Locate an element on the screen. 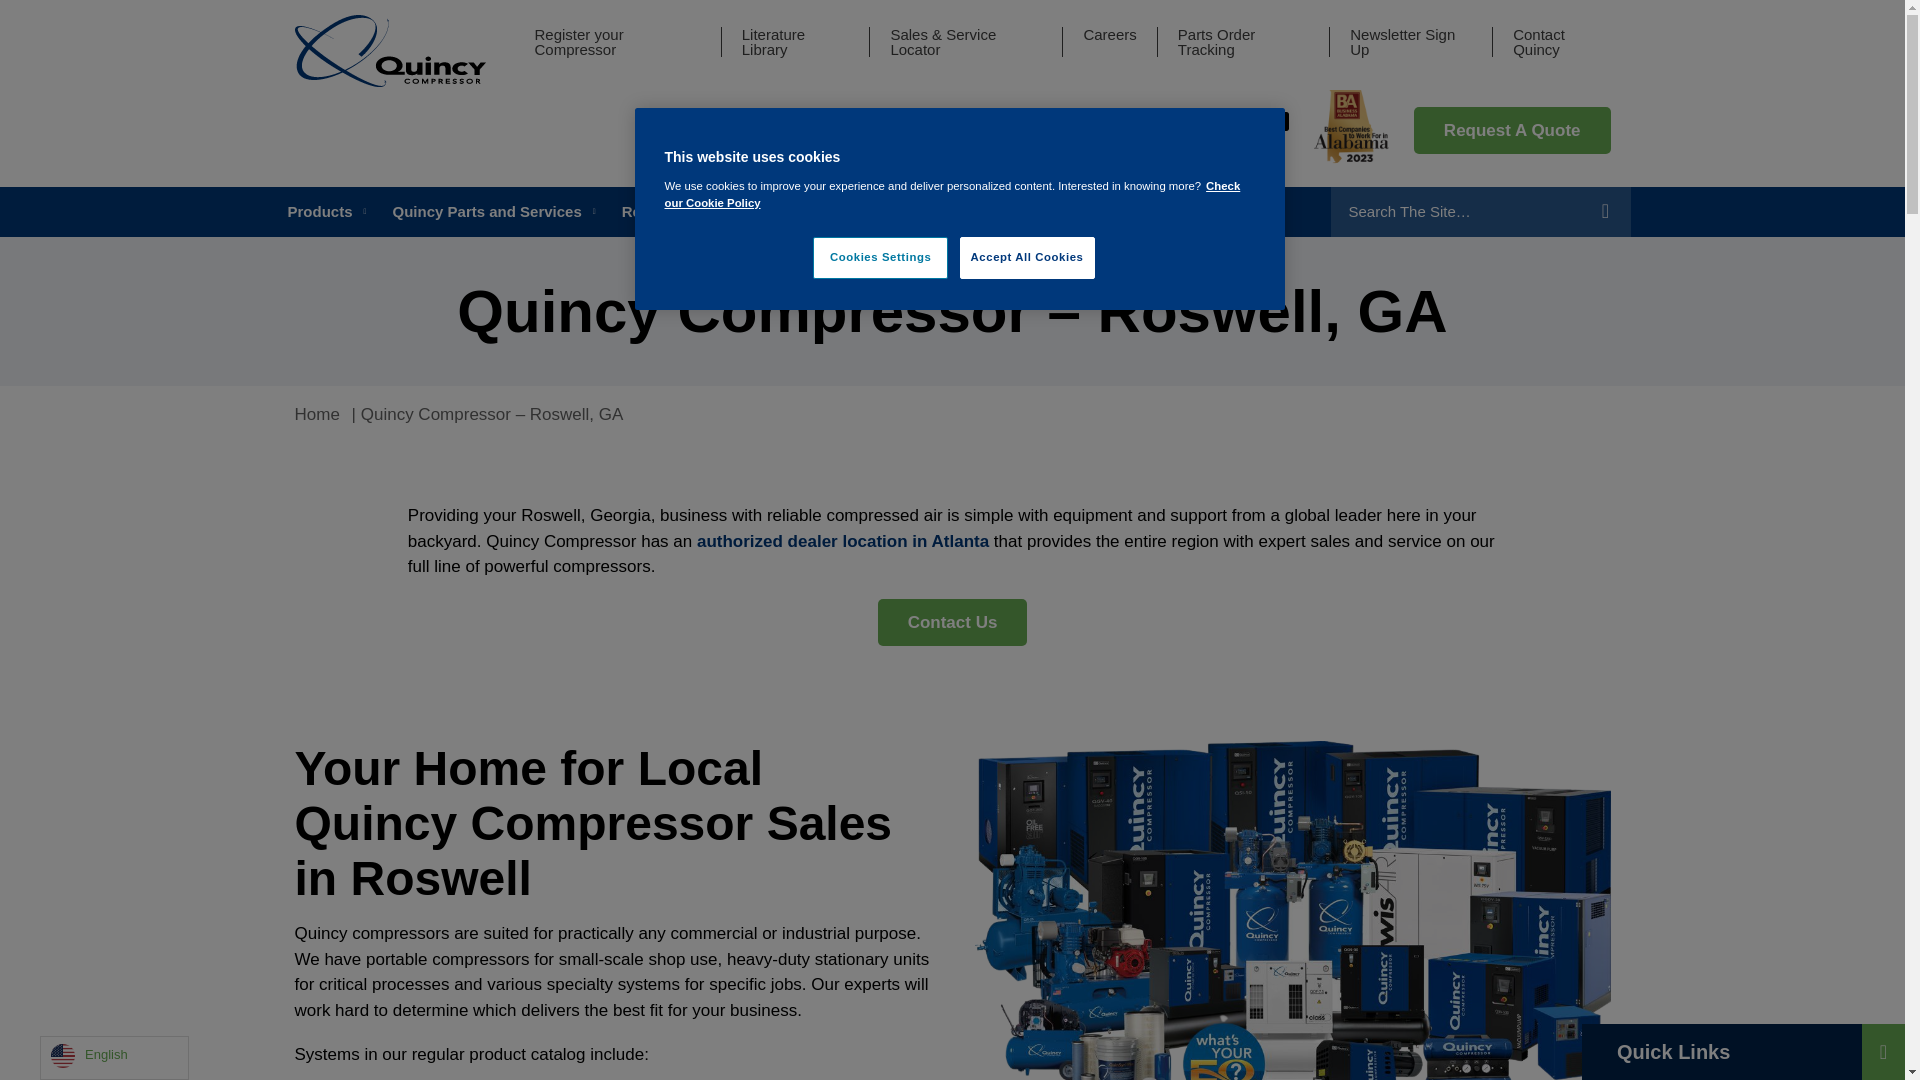 The image size is (1920, 1080). Careers is located at coordinates (1109, 34).